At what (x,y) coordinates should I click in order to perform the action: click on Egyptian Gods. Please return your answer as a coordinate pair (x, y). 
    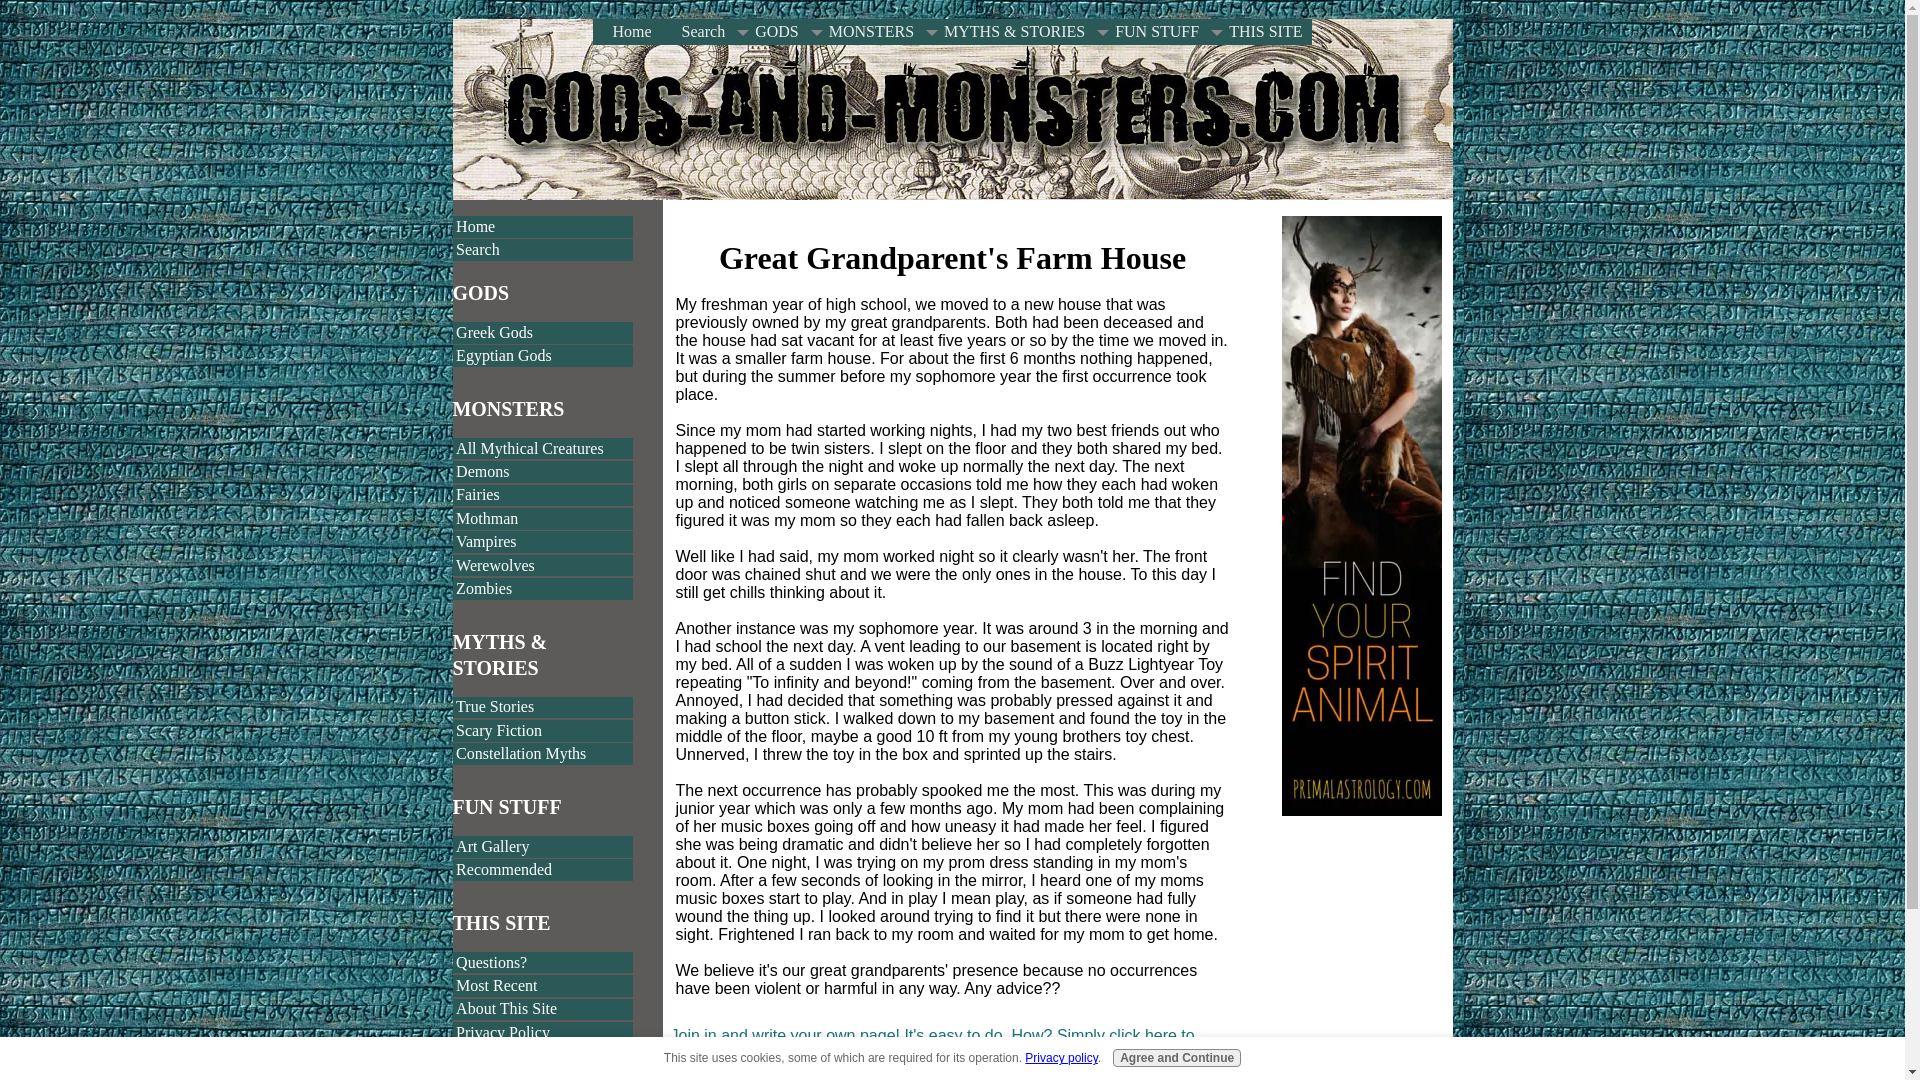
    Looking at the image, I should click on (542, 356).